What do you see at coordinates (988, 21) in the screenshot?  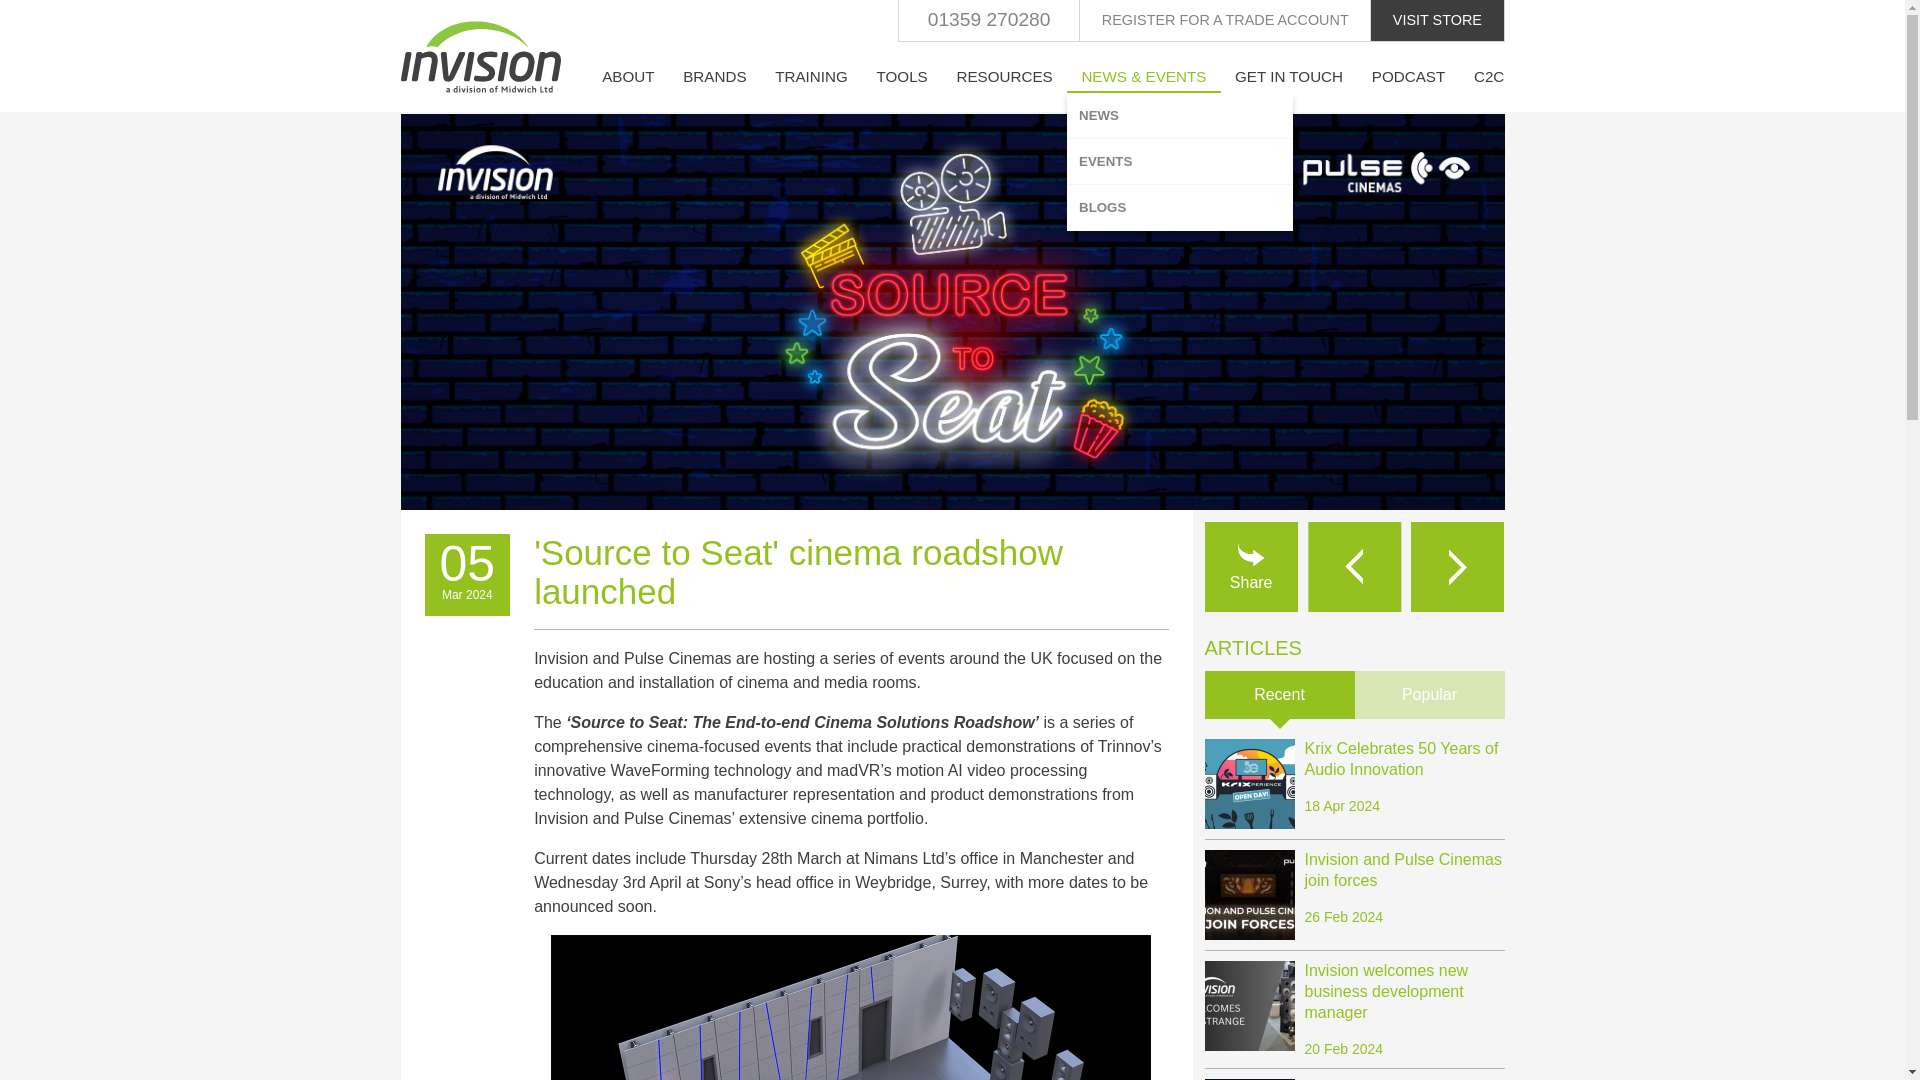 I see `01359 270280` at bounding box center [988, 21].